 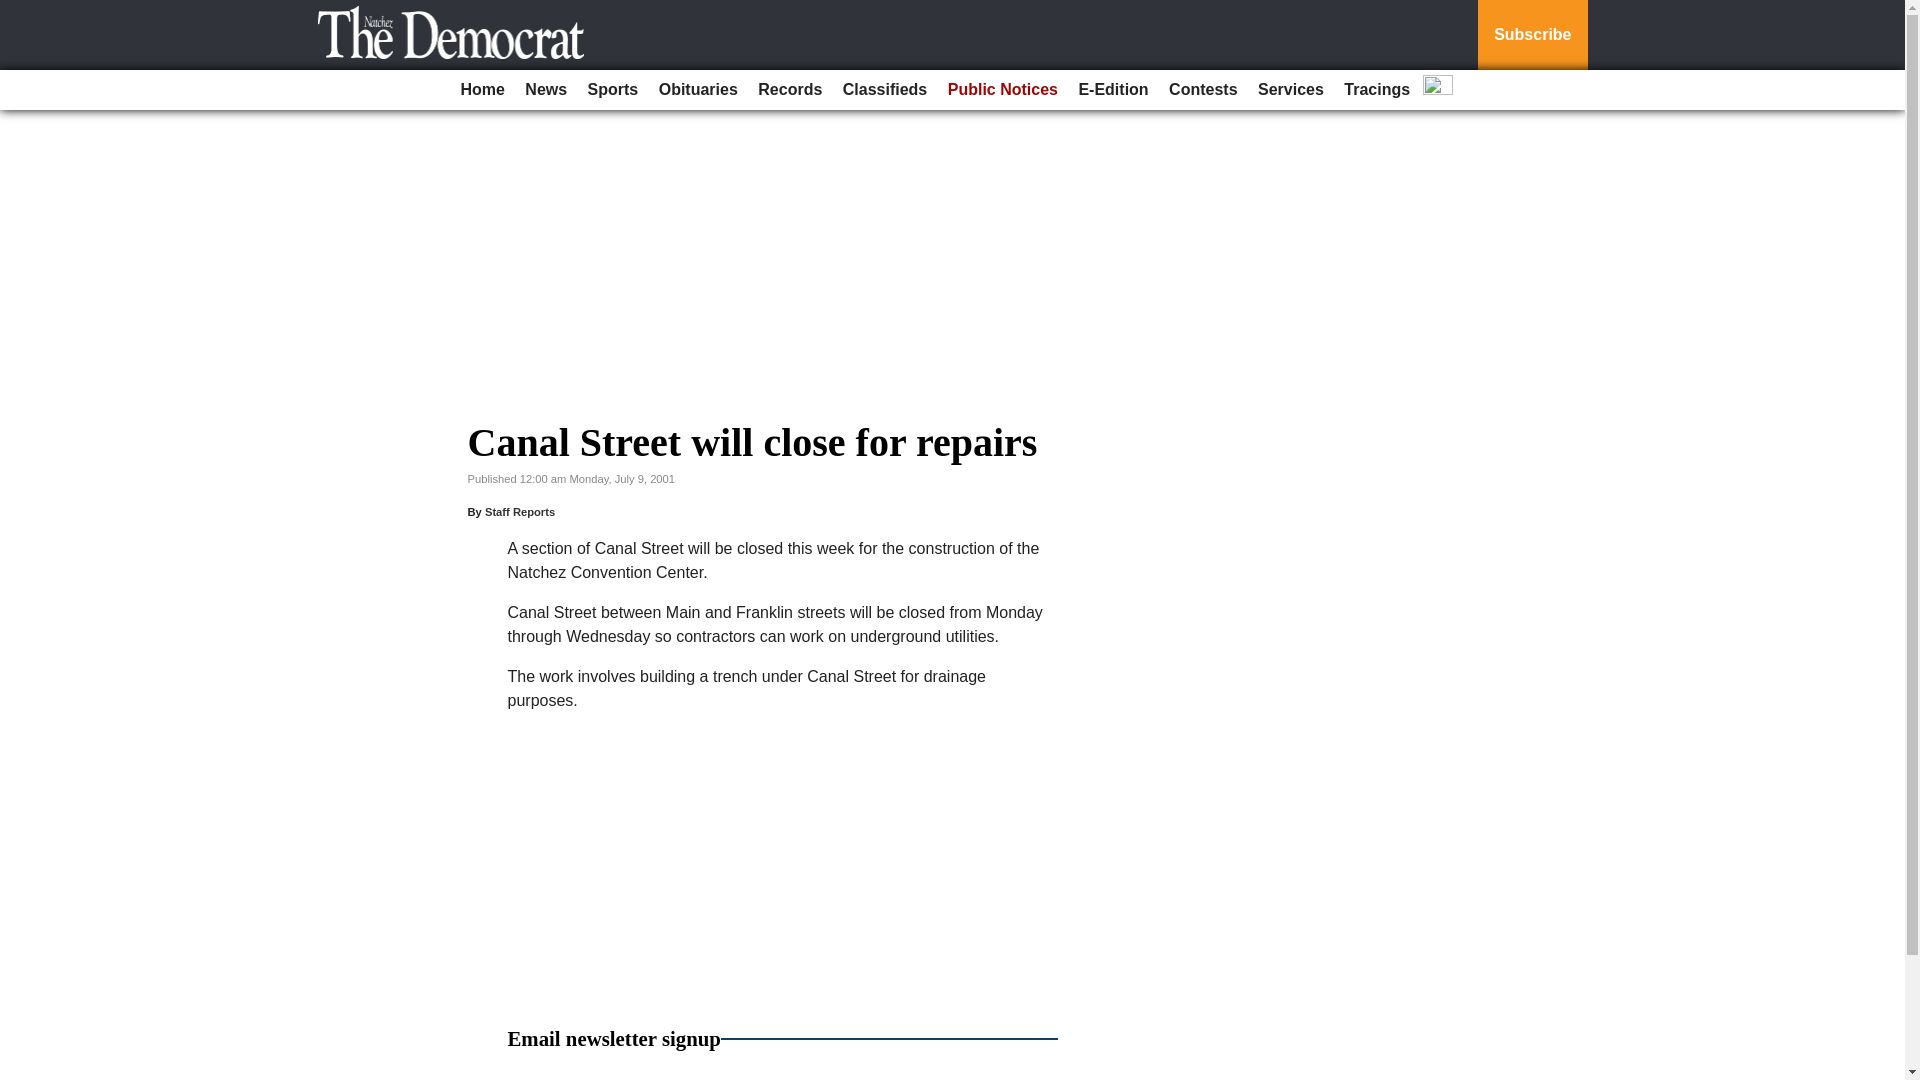 I want to click on Classifieds, so click(x=885, y=90).